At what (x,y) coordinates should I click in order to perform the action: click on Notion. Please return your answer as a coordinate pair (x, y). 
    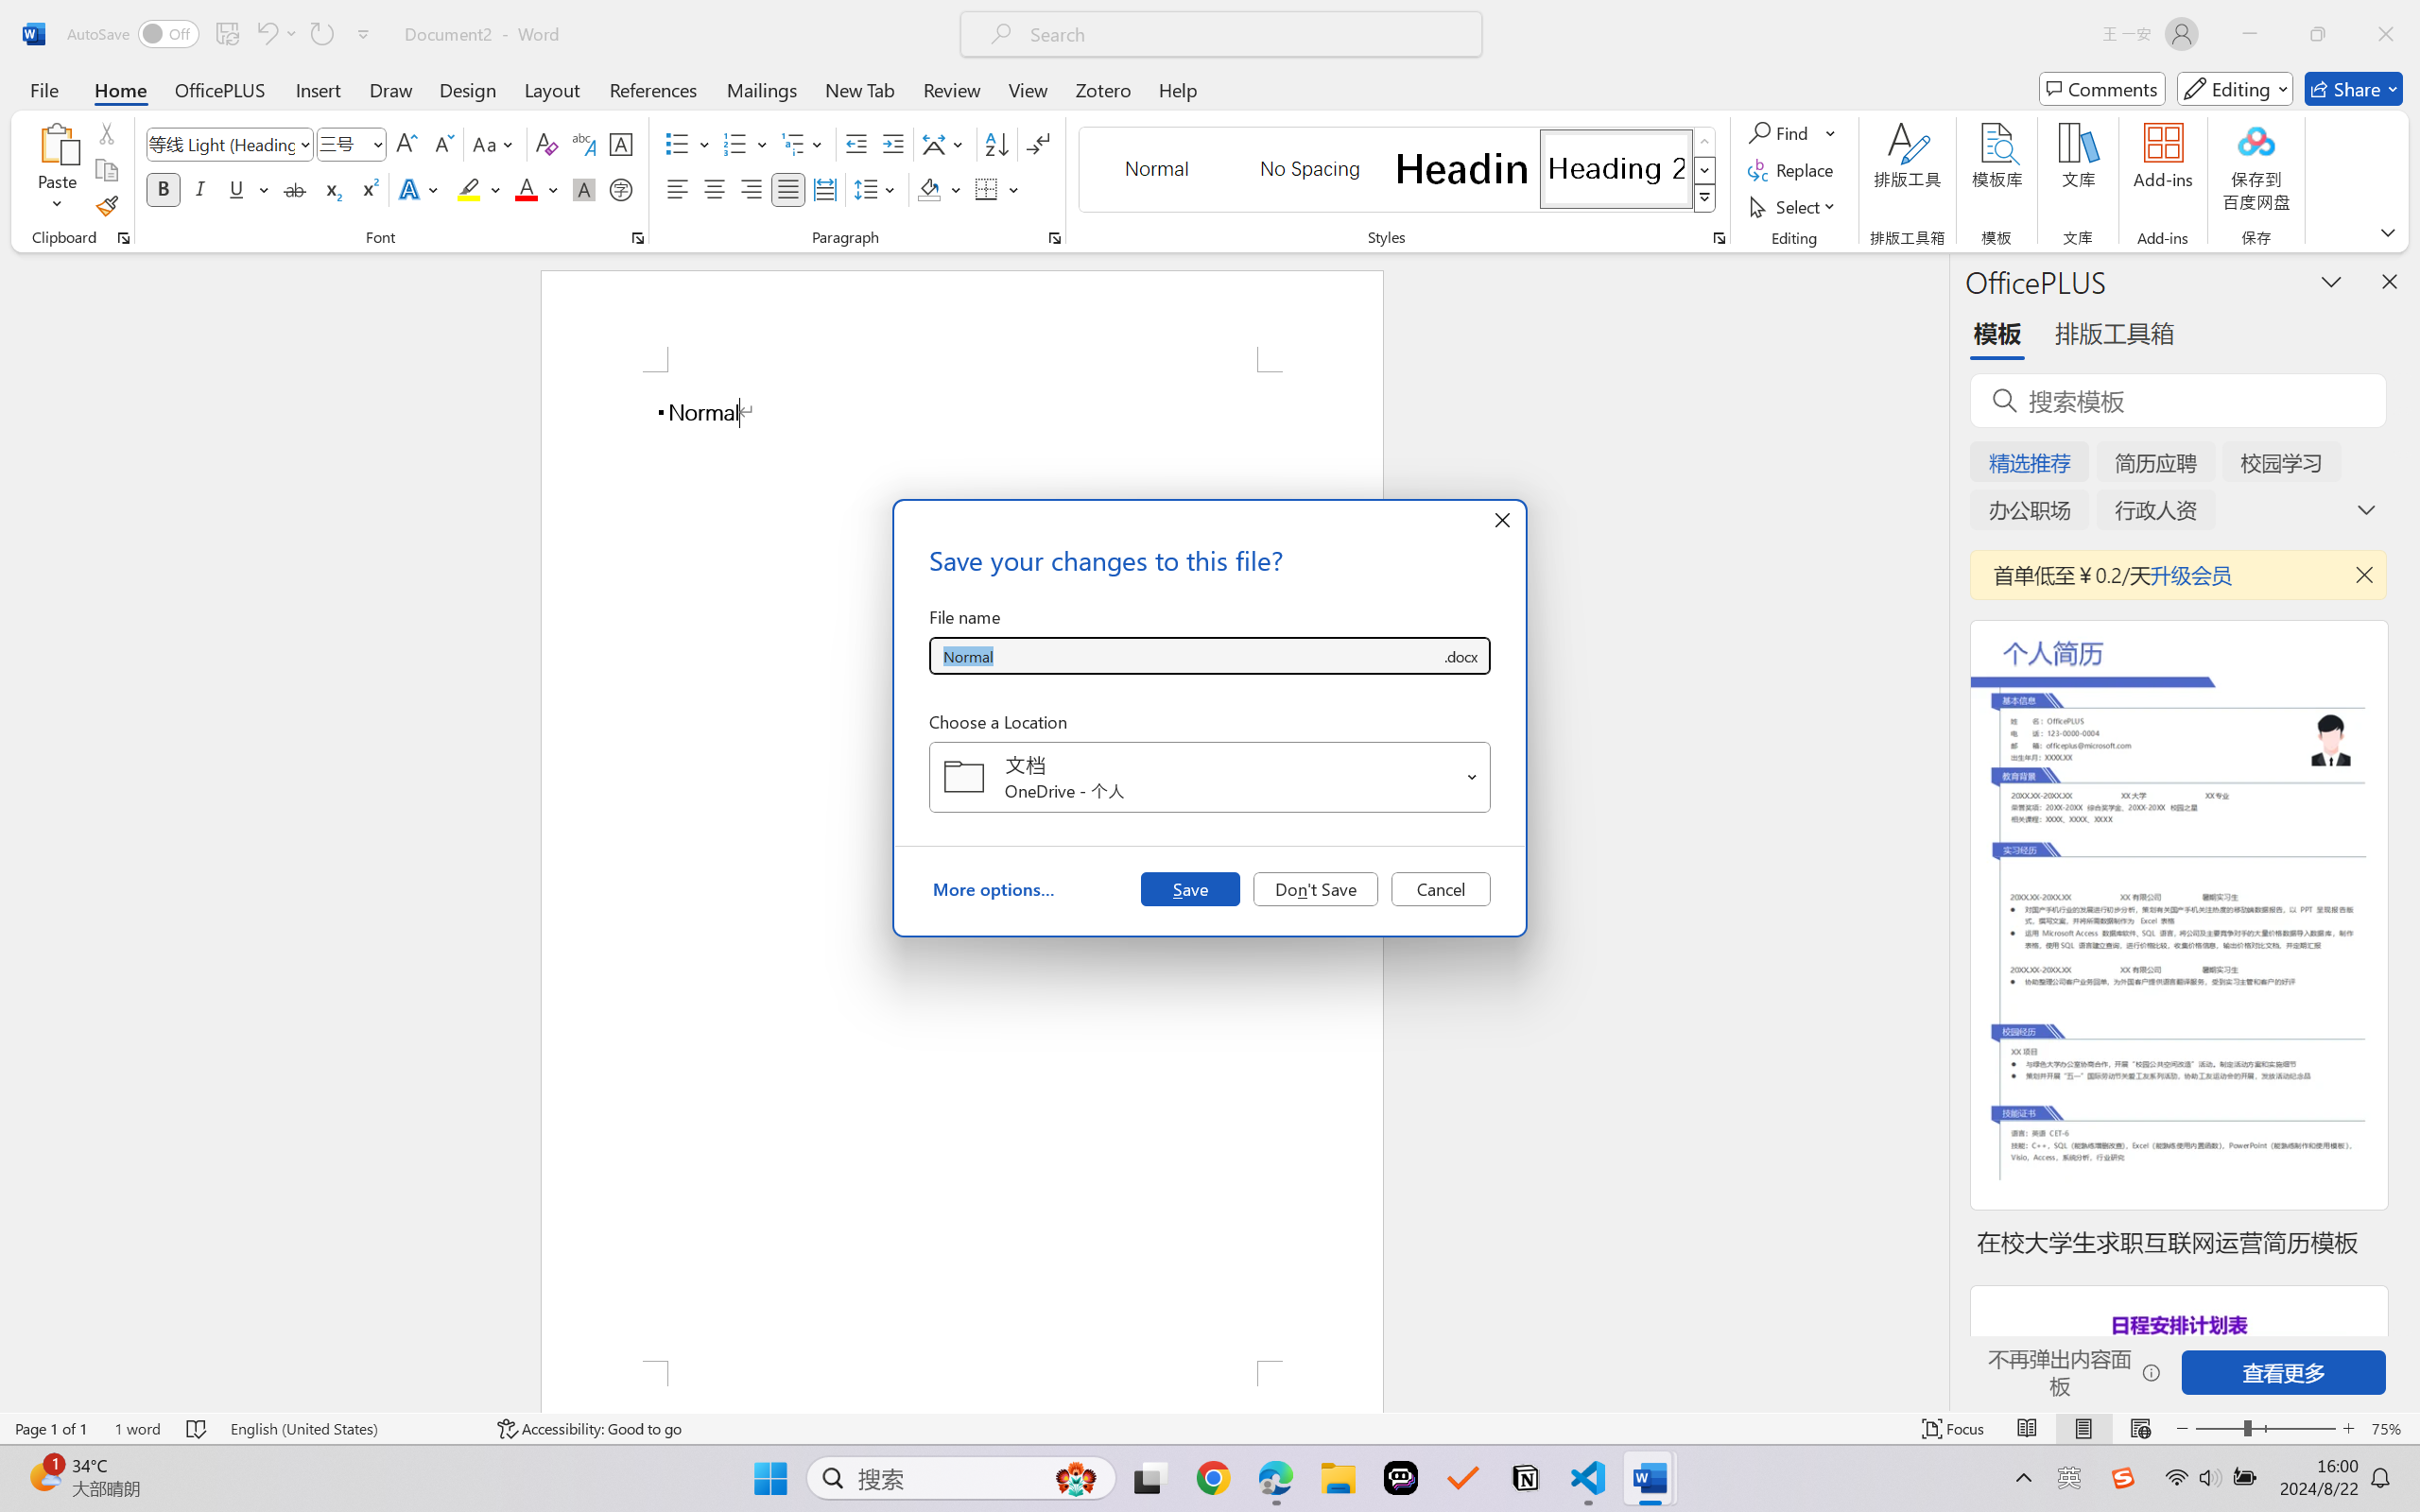
    Looking at the image, I should click on (1526, 1478).